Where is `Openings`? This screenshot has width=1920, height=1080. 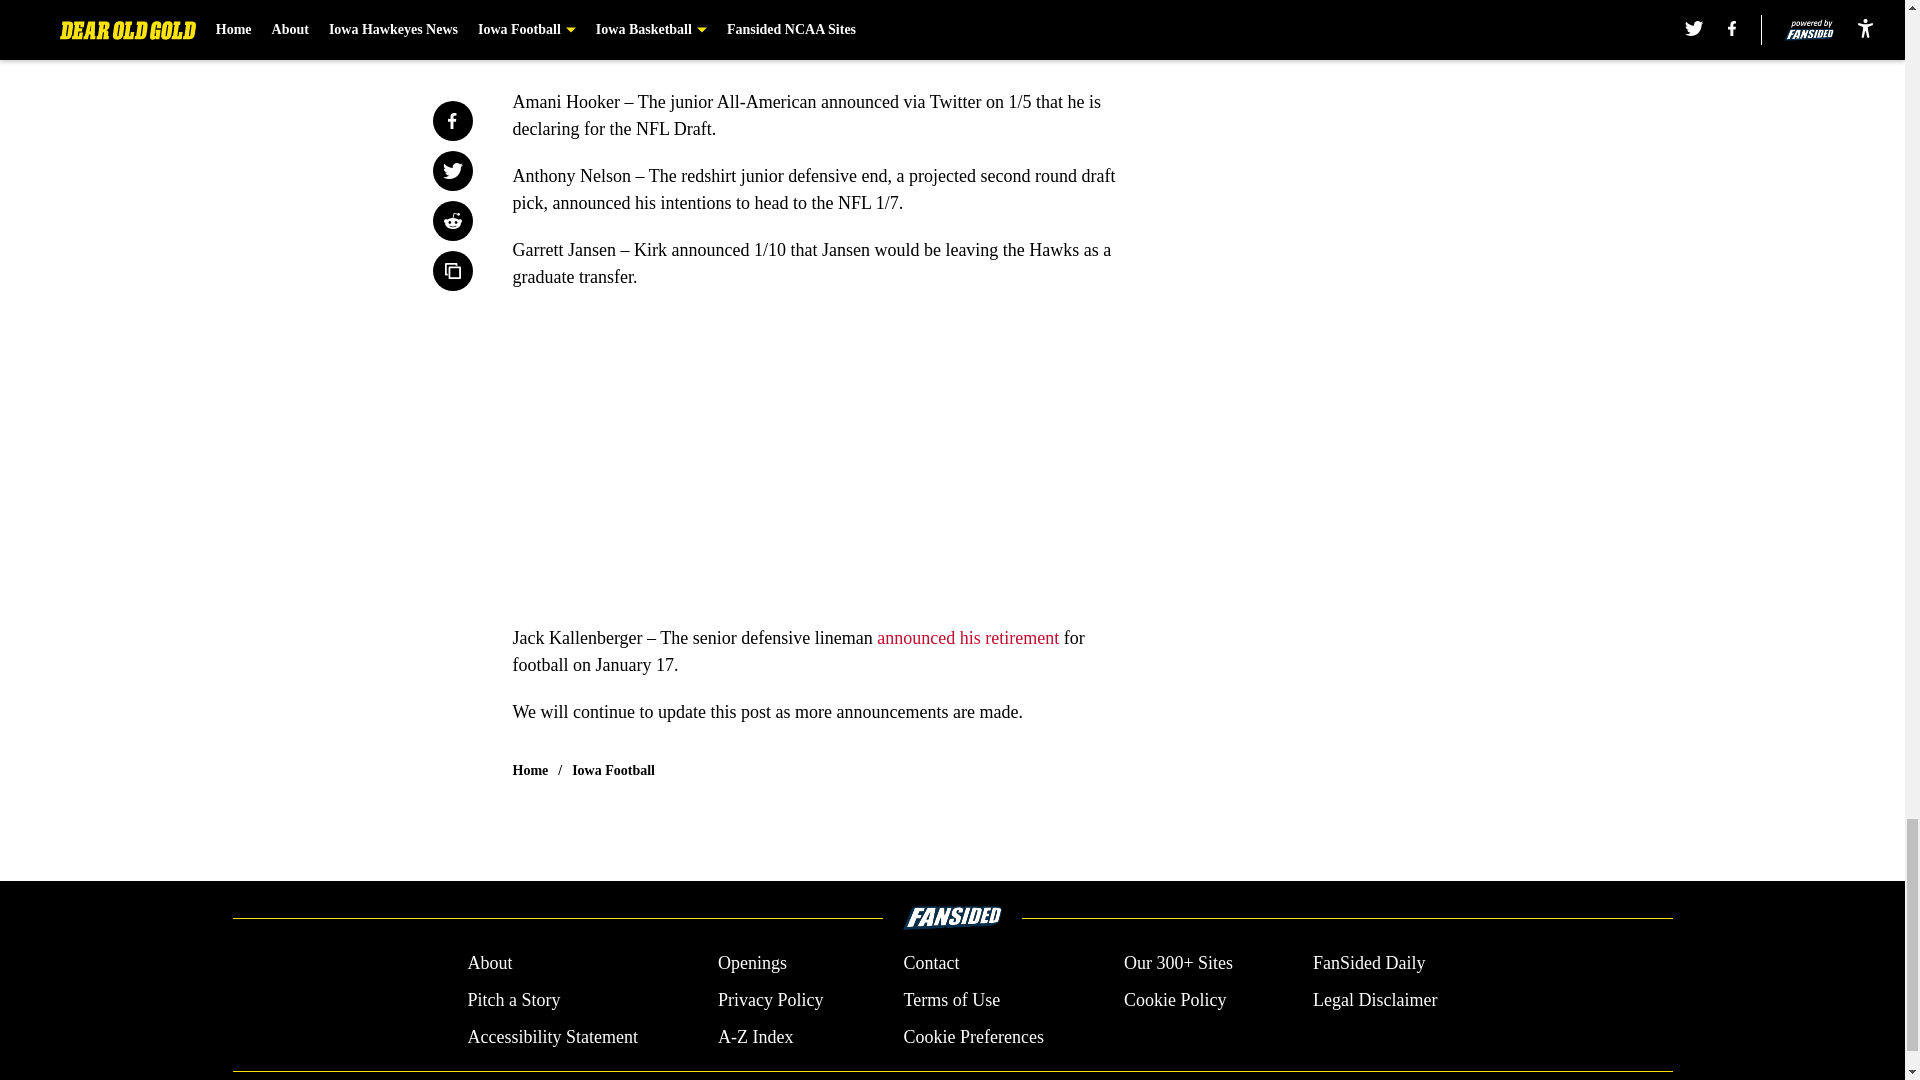 Openings is located at coordinates (752, 964).